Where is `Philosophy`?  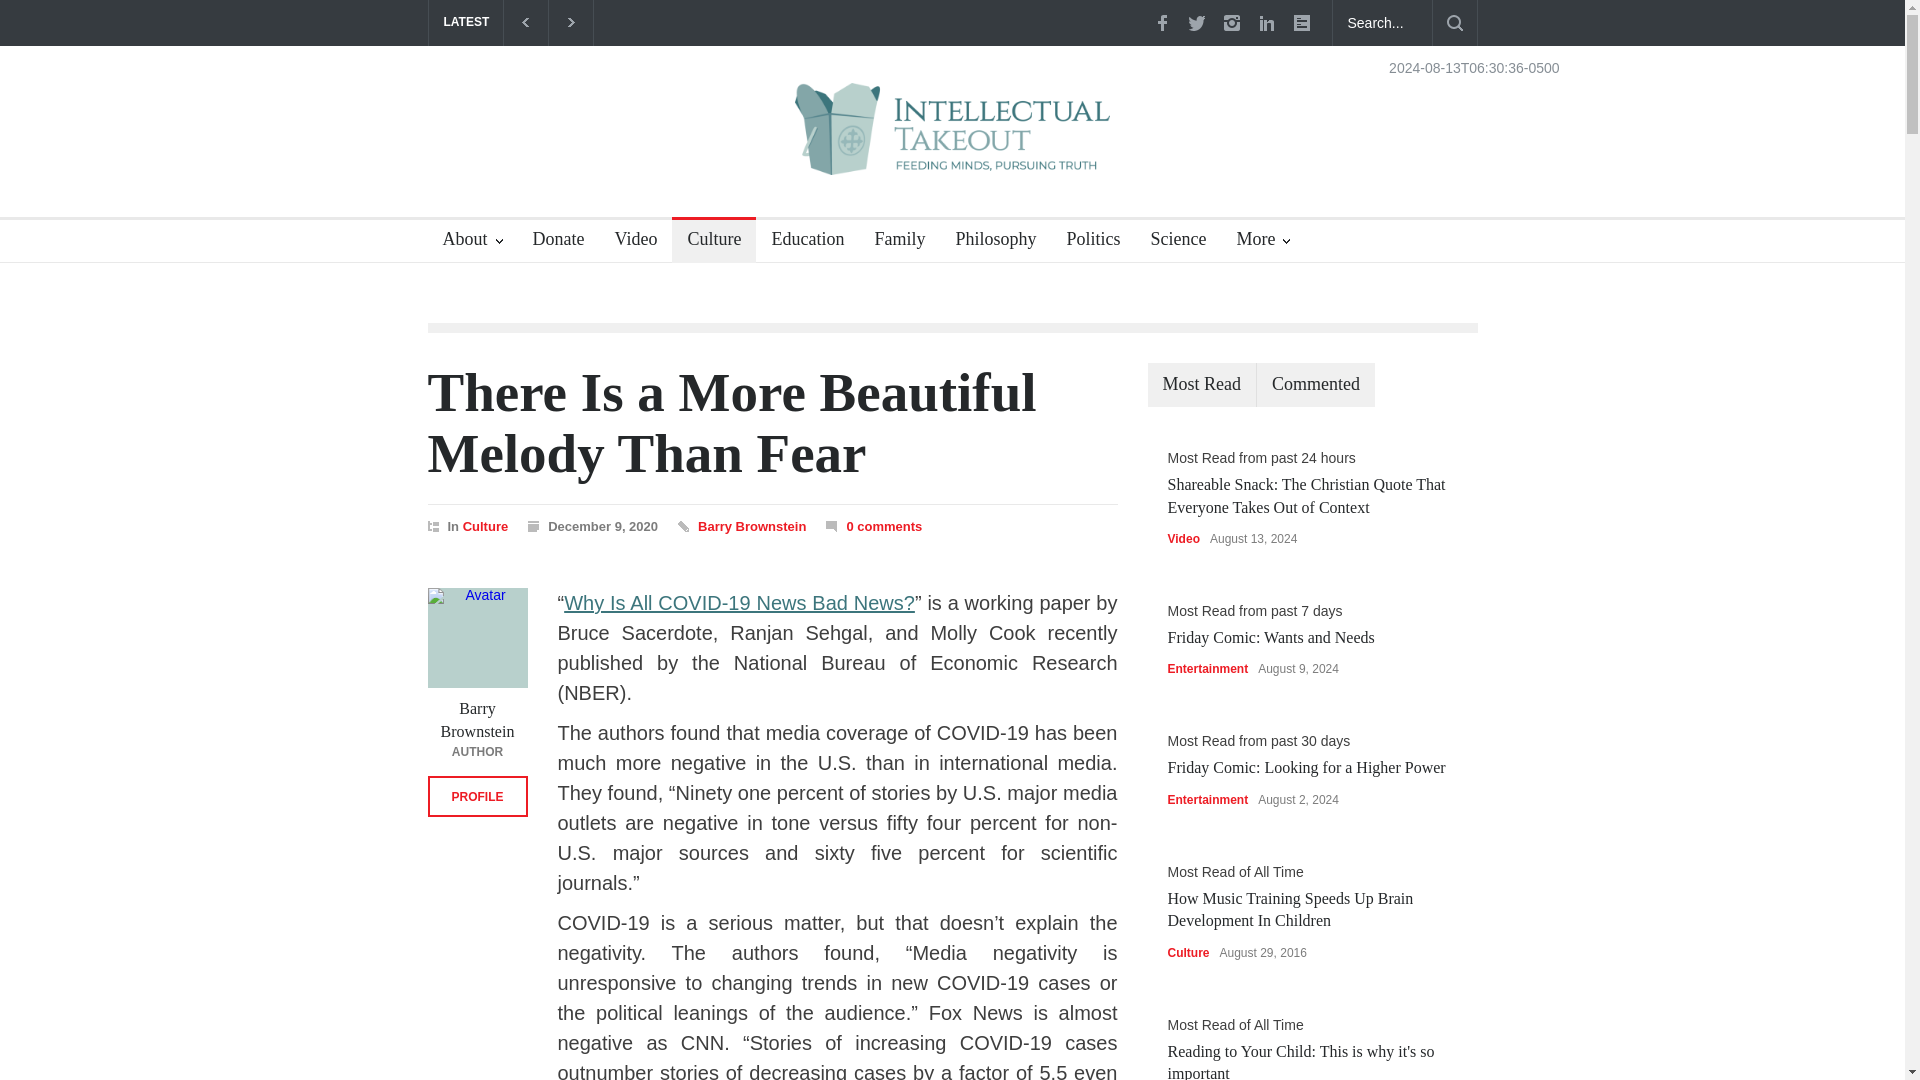
Philosophy is located at coordinates (988, 242).